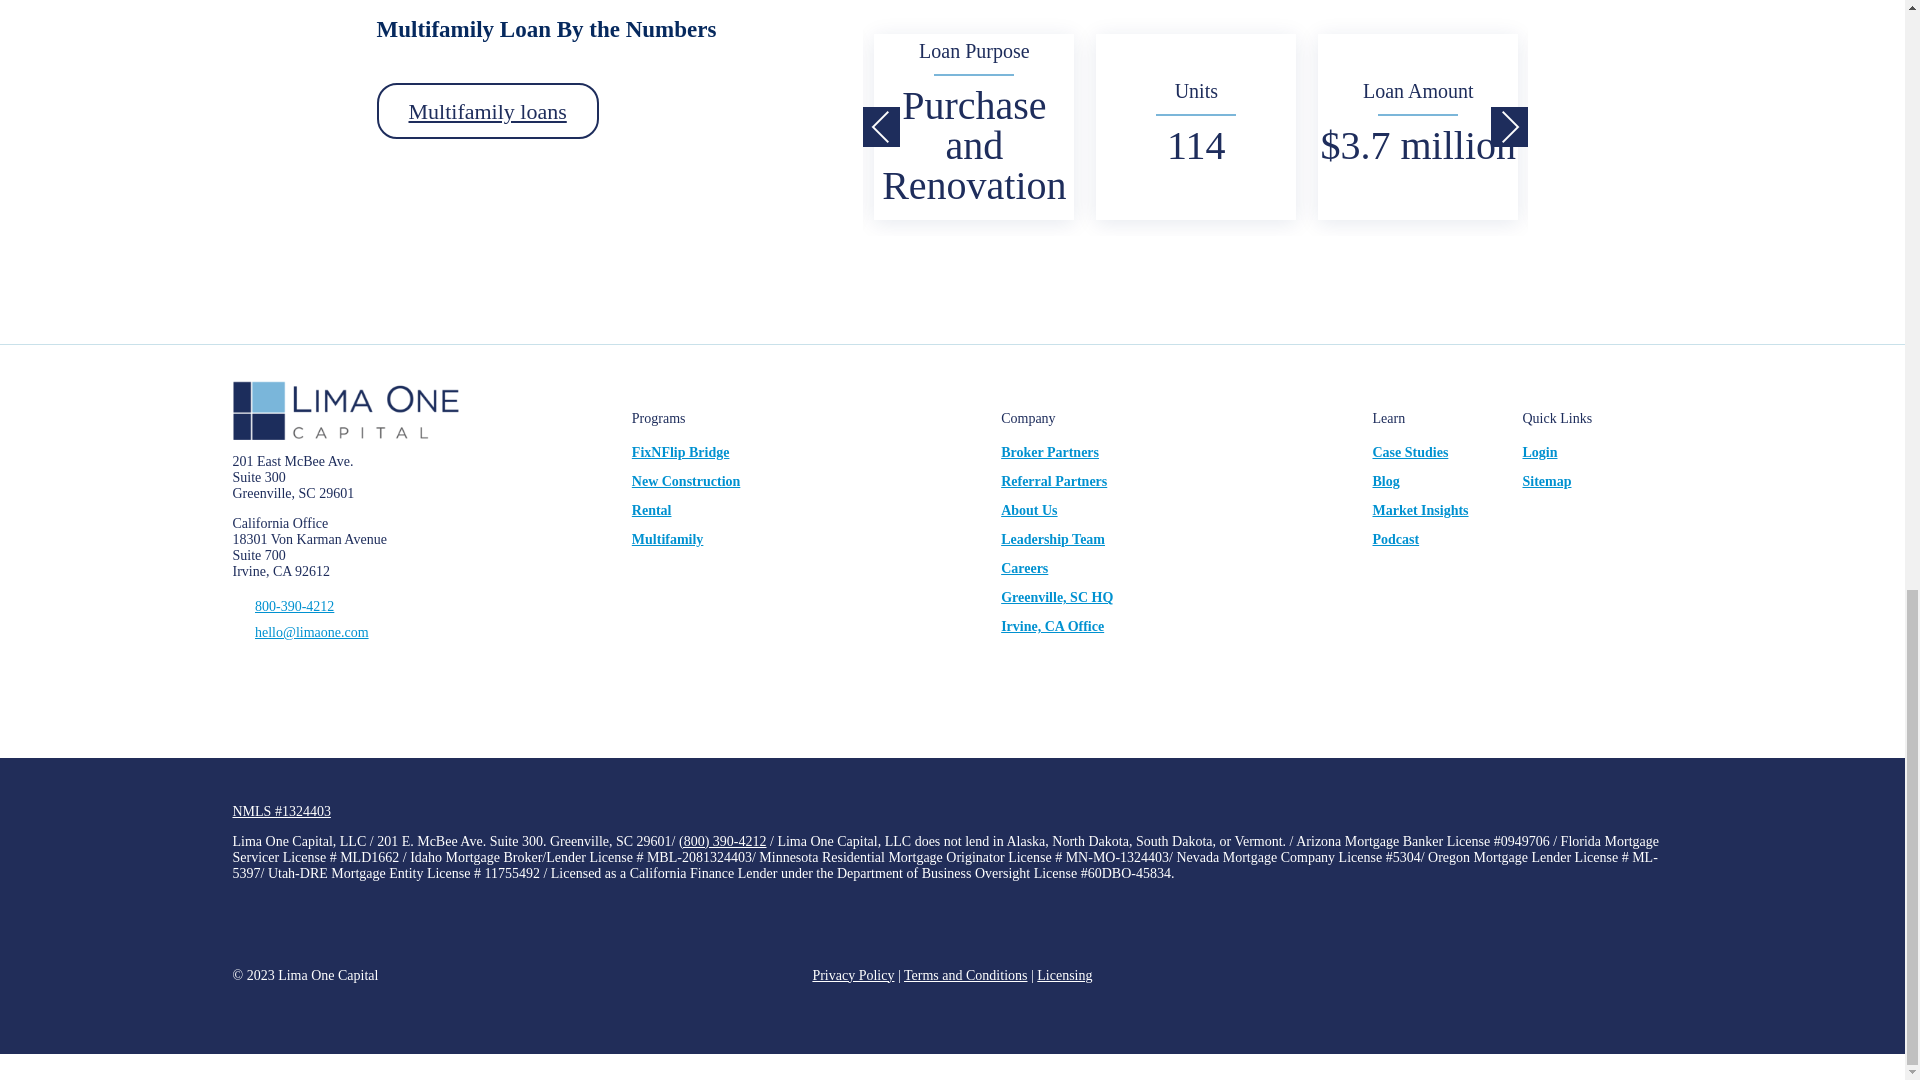 Image resolution: width=1920 pixels, height=1080 pixels. What do you see at coordinates (486, 111) in the screenshot?
I see `Multifamily loans` at bounding box center [486, 111].